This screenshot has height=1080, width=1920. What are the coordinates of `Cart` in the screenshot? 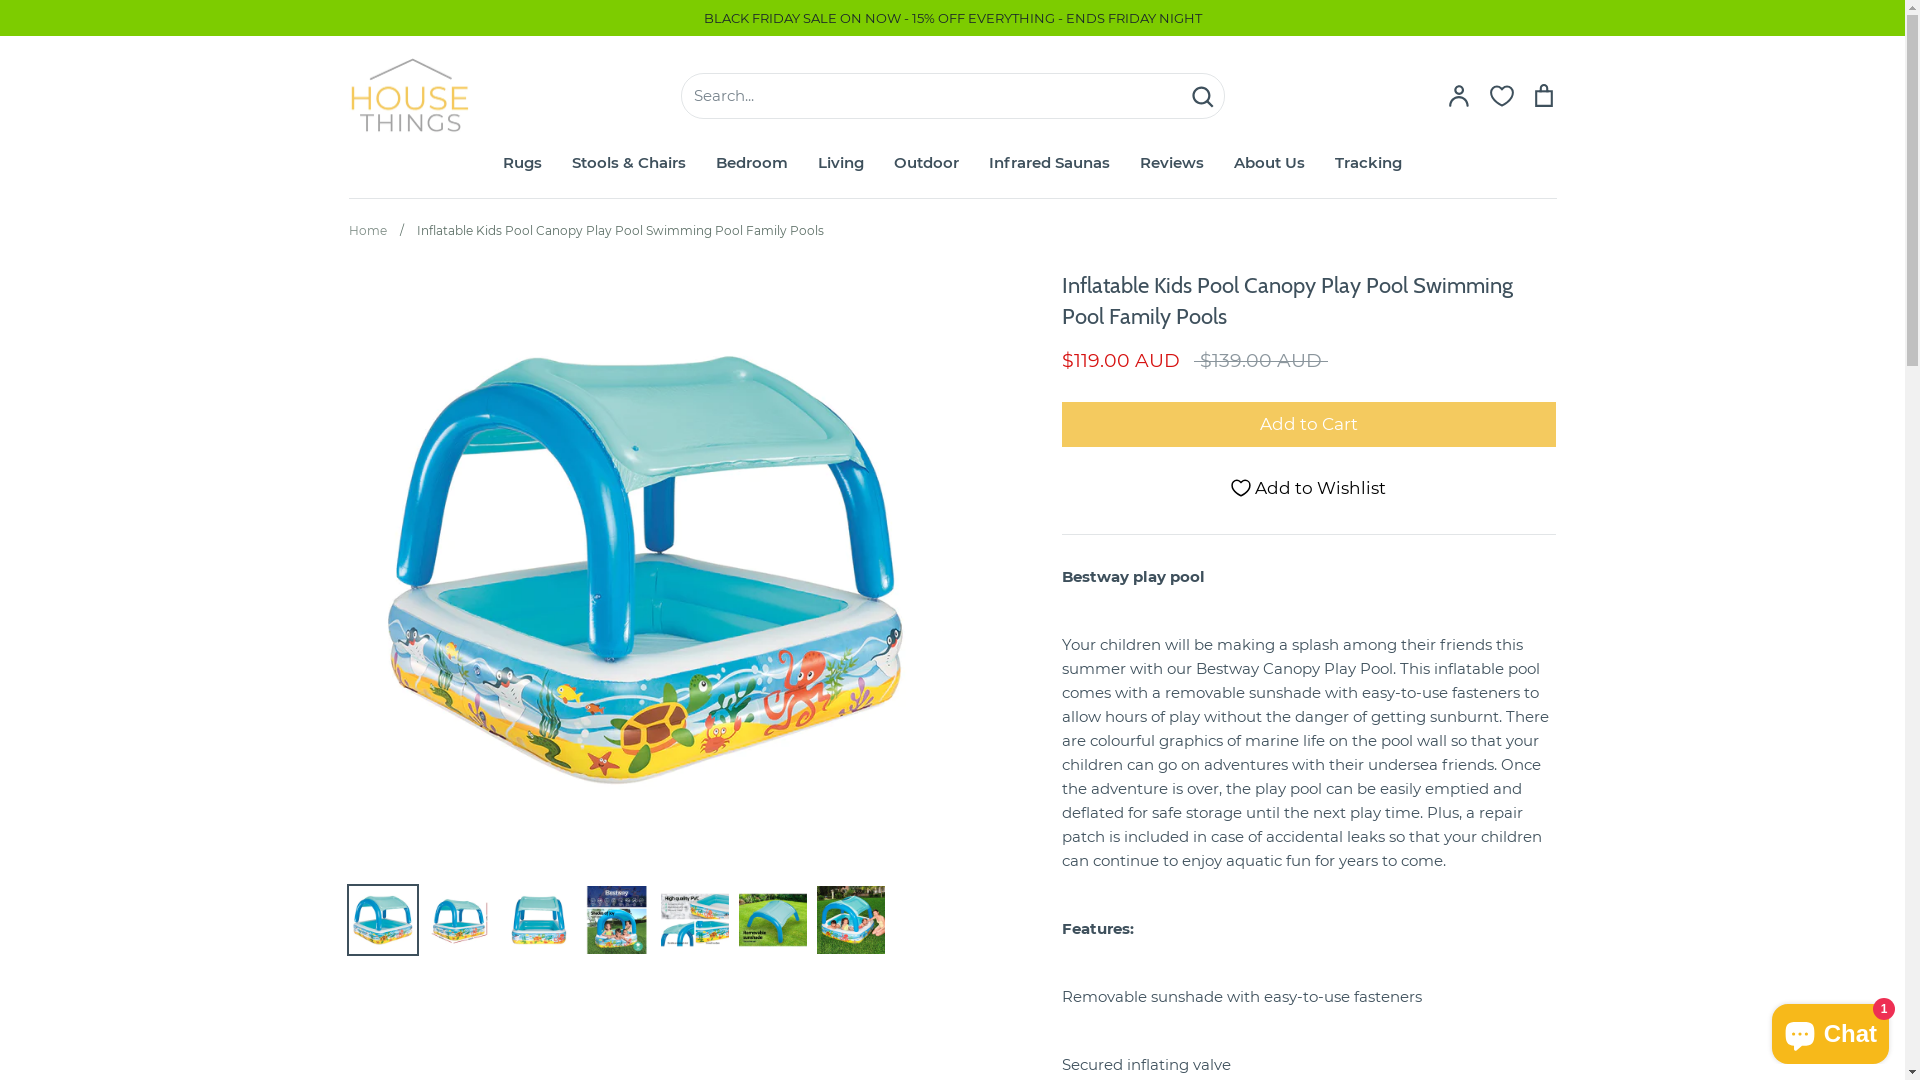 It's located at (1543, 96).